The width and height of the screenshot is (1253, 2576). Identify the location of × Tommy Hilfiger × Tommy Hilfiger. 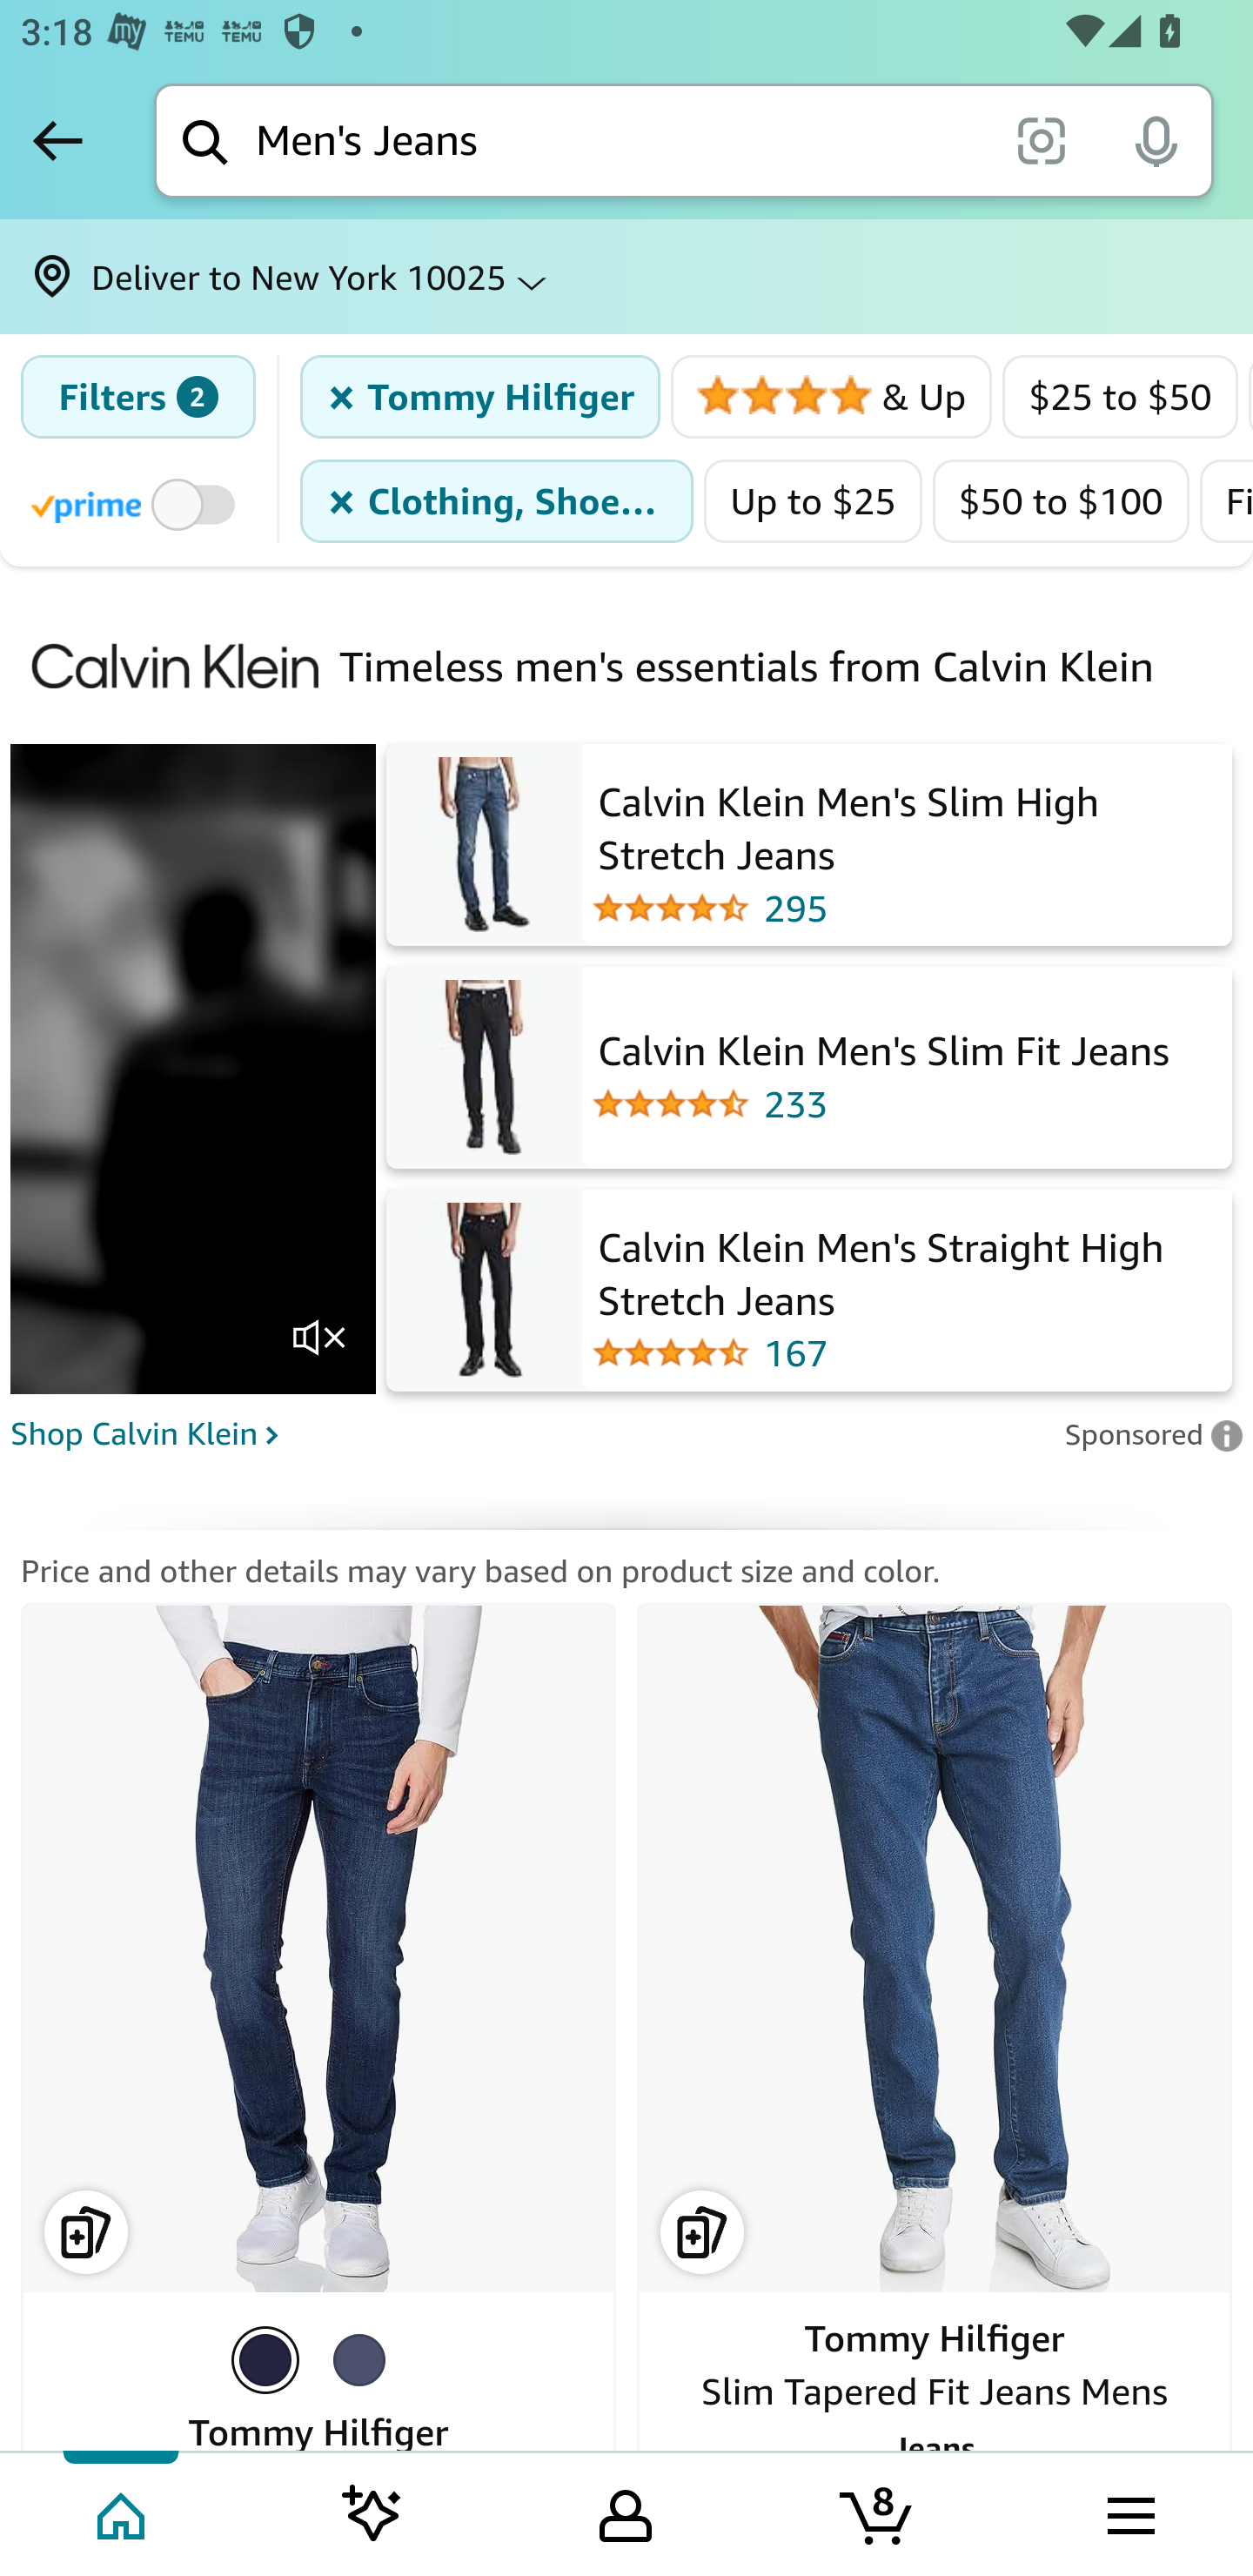
(481, 397).